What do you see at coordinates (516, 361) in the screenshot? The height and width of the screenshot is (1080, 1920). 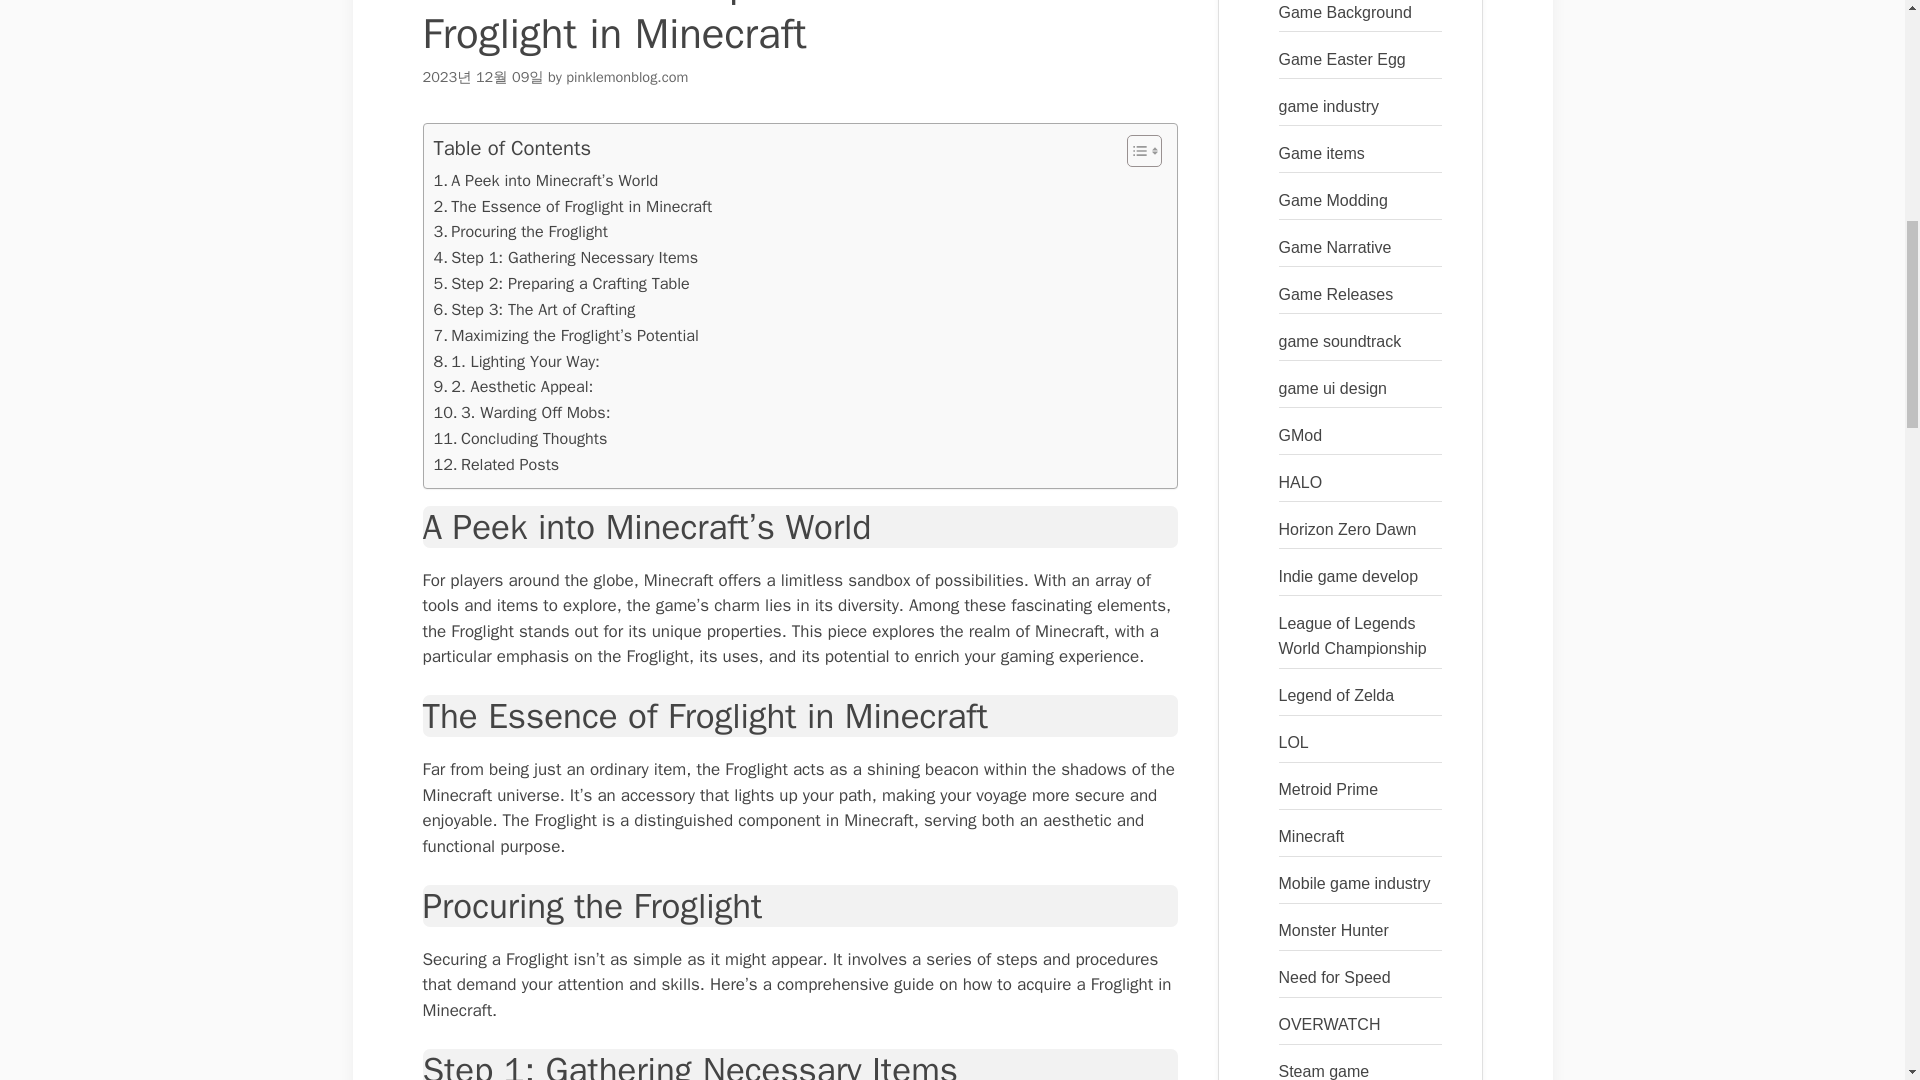 I see `1. Lighting Your Way:` at bounding box center [516, 361].